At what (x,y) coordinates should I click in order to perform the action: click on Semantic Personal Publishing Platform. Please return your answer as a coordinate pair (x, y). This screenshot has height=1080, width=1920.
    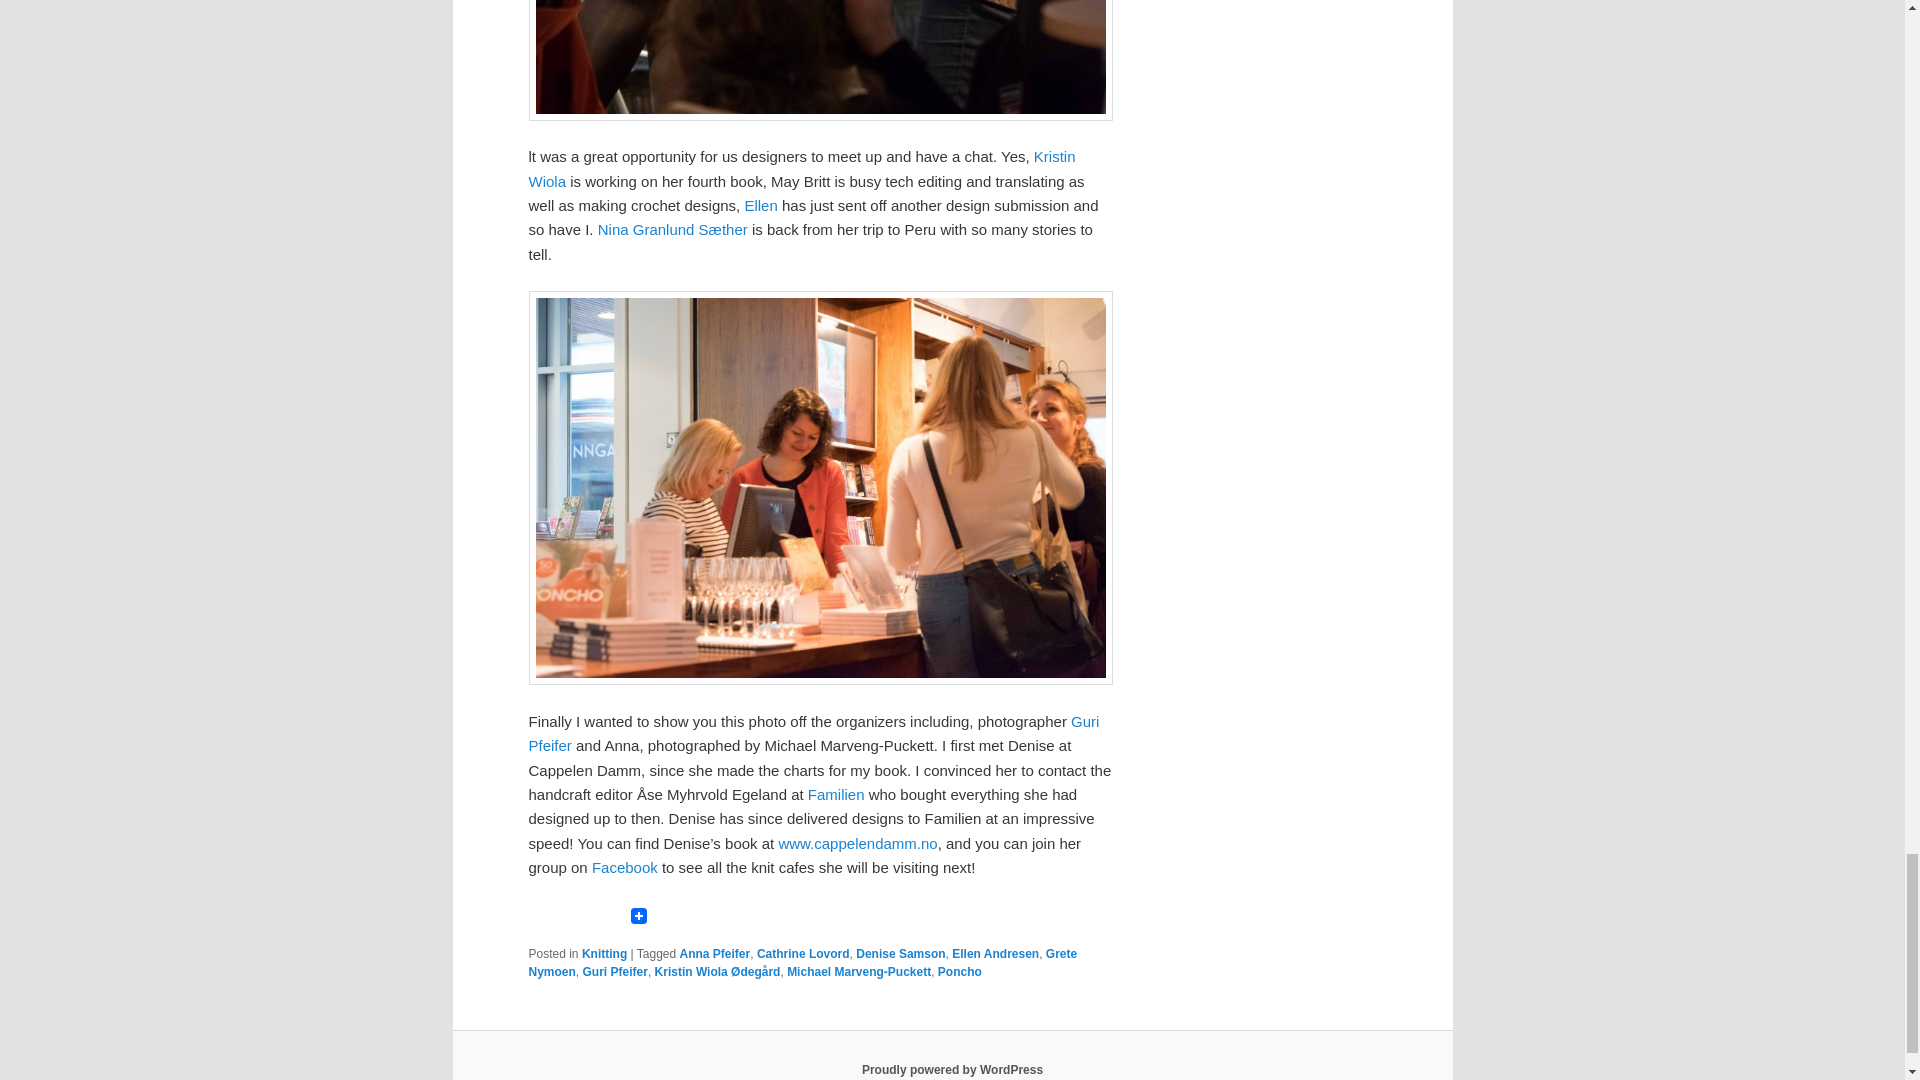
    Looking at the image, I should click on (952, 1069).